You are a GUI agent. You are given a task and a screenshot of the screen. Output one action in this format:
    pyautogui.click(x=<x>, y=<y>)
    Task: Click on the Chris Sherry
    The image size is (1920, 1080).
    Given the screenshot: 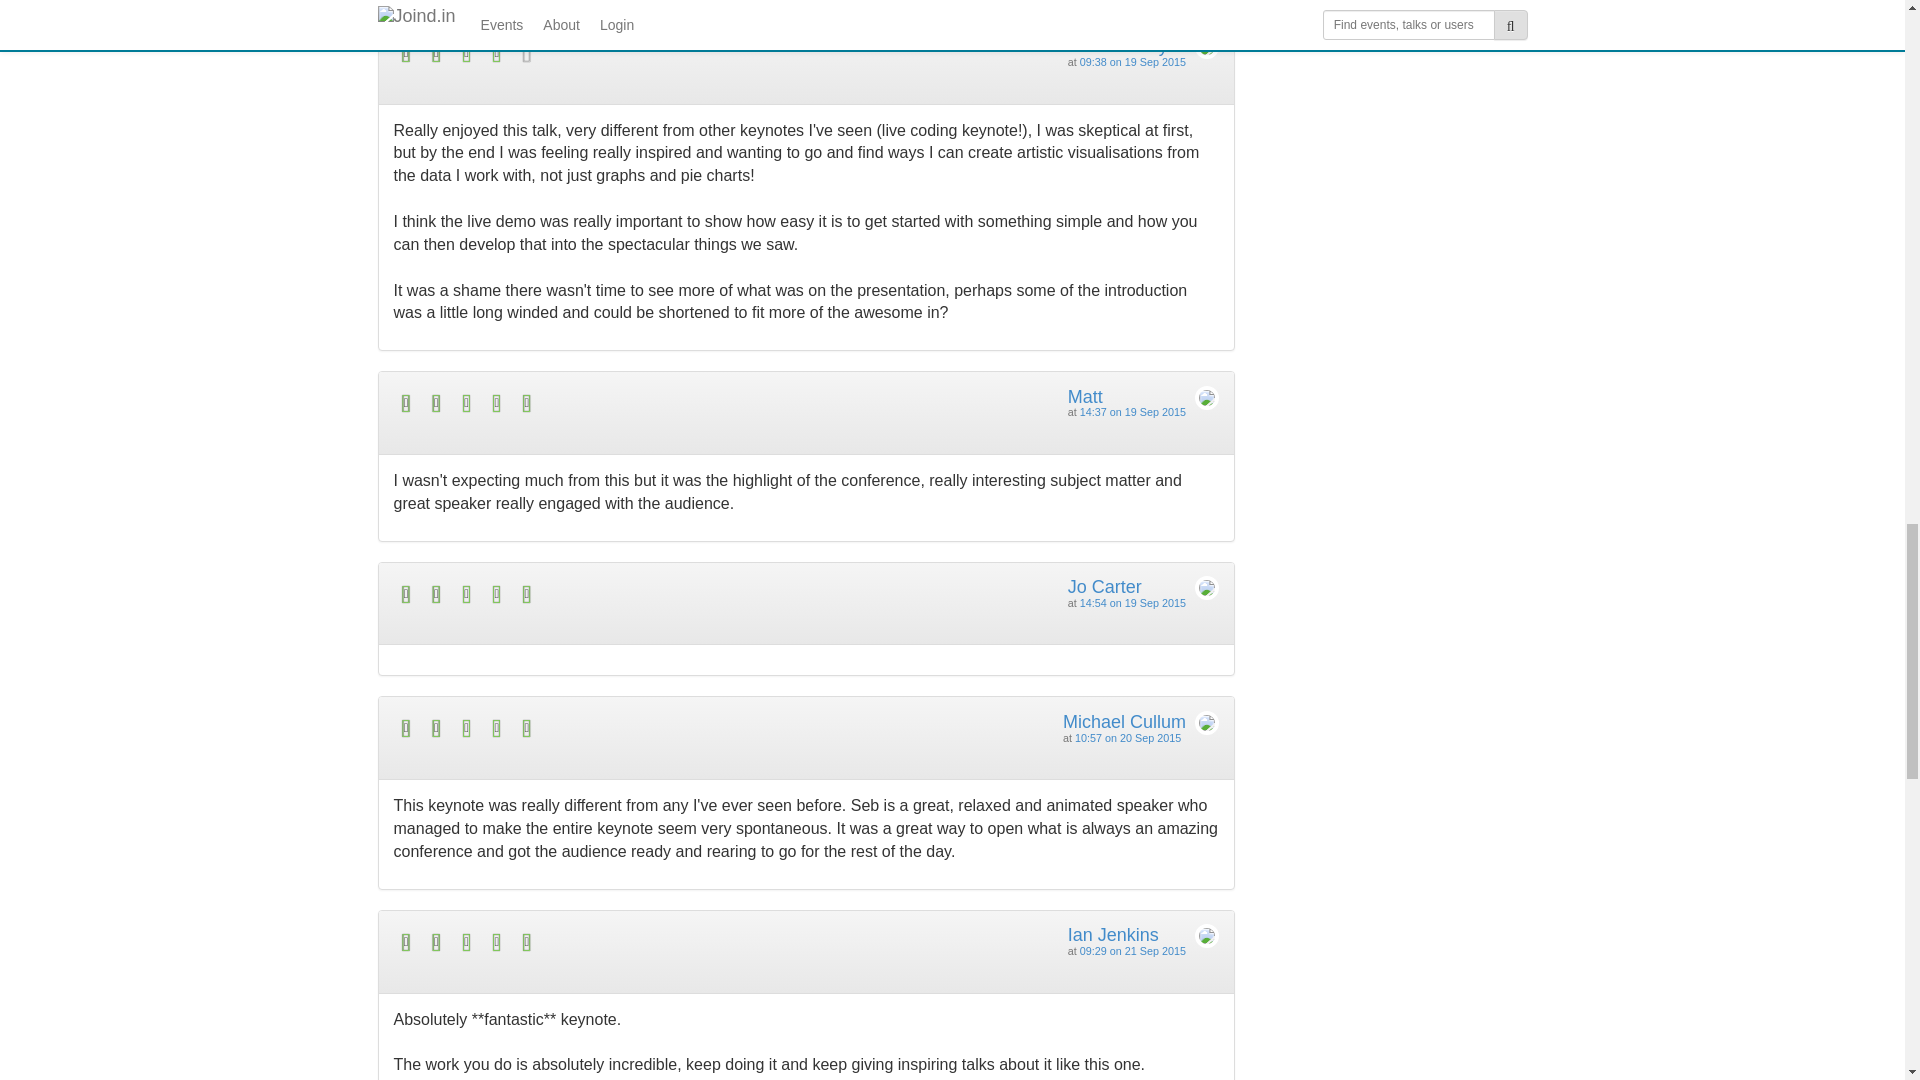 What is the action you would take?
    pyautogui.click(x=1117, y=46)
    